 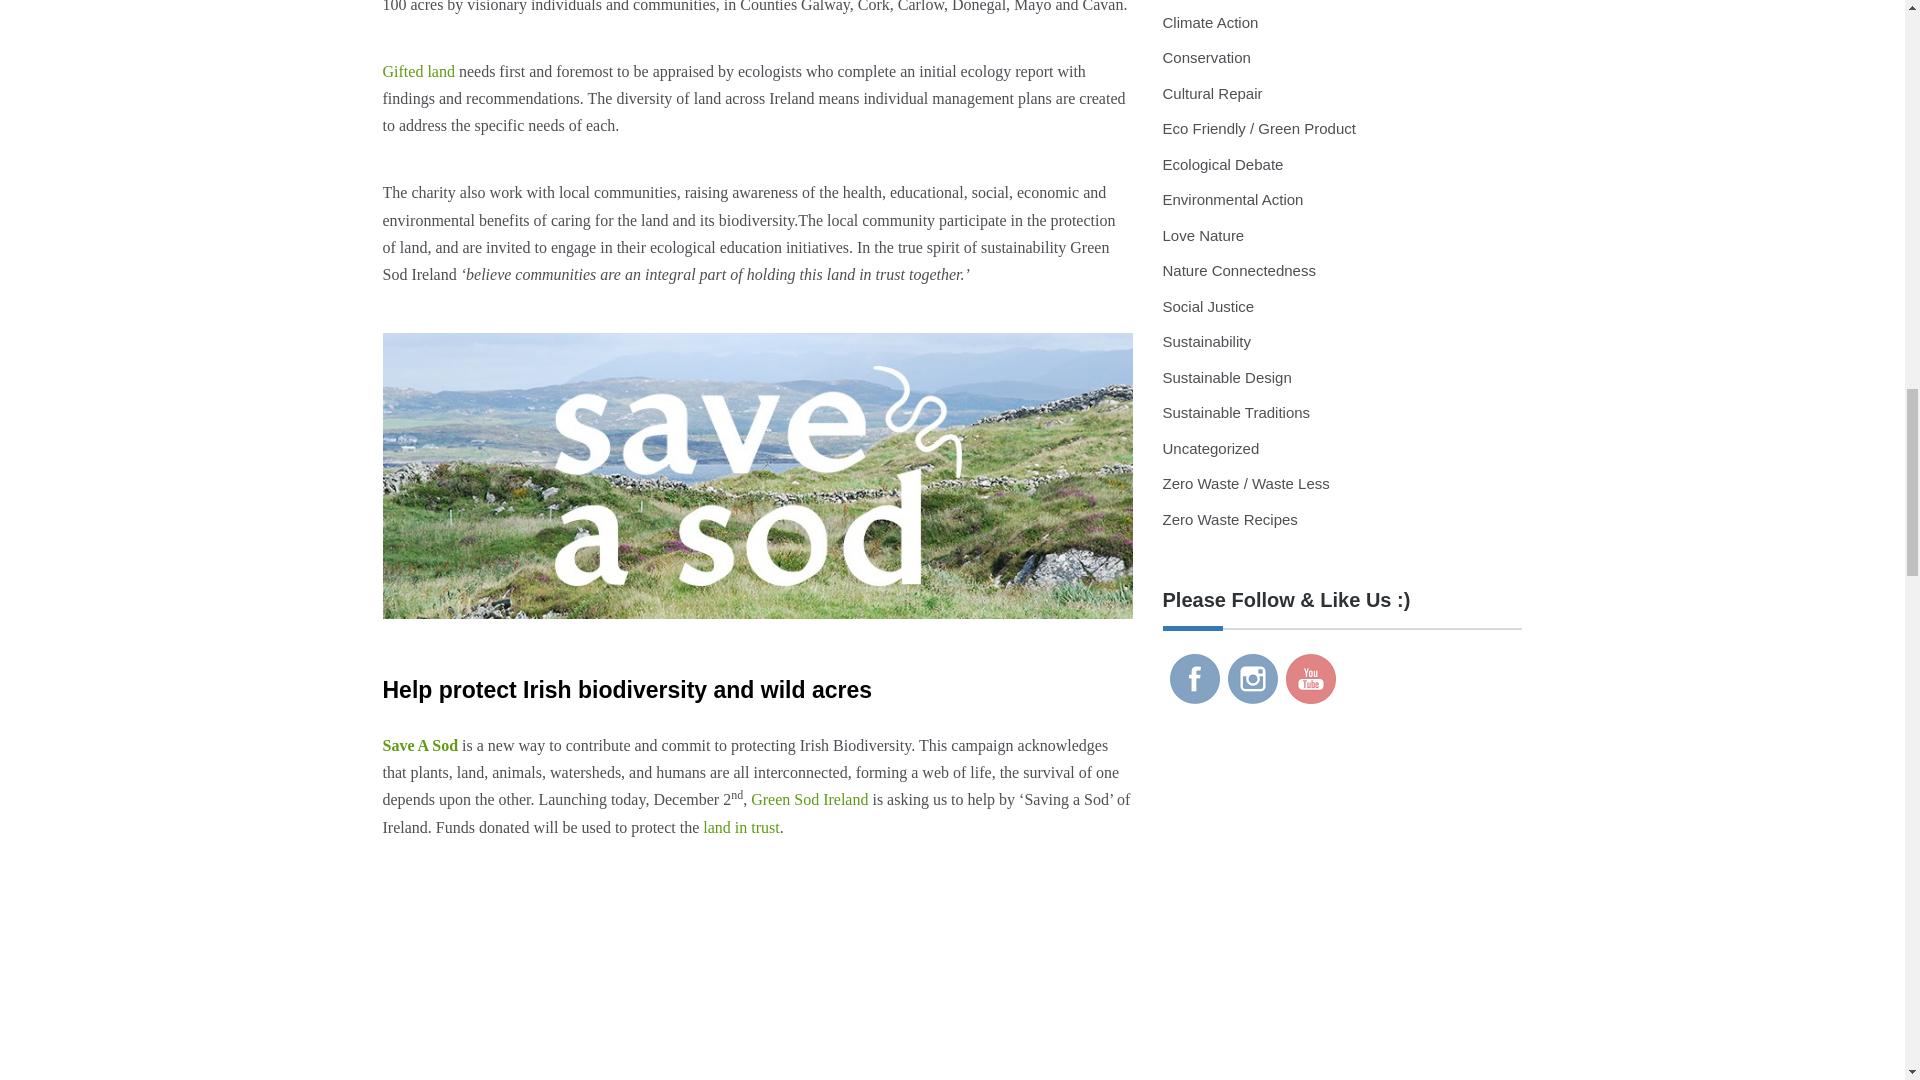 What do you see at coordinates (1194, 679) in the screenshot?
I see `Greenhouse Culture Hub` at bounding box center [1194, 679].